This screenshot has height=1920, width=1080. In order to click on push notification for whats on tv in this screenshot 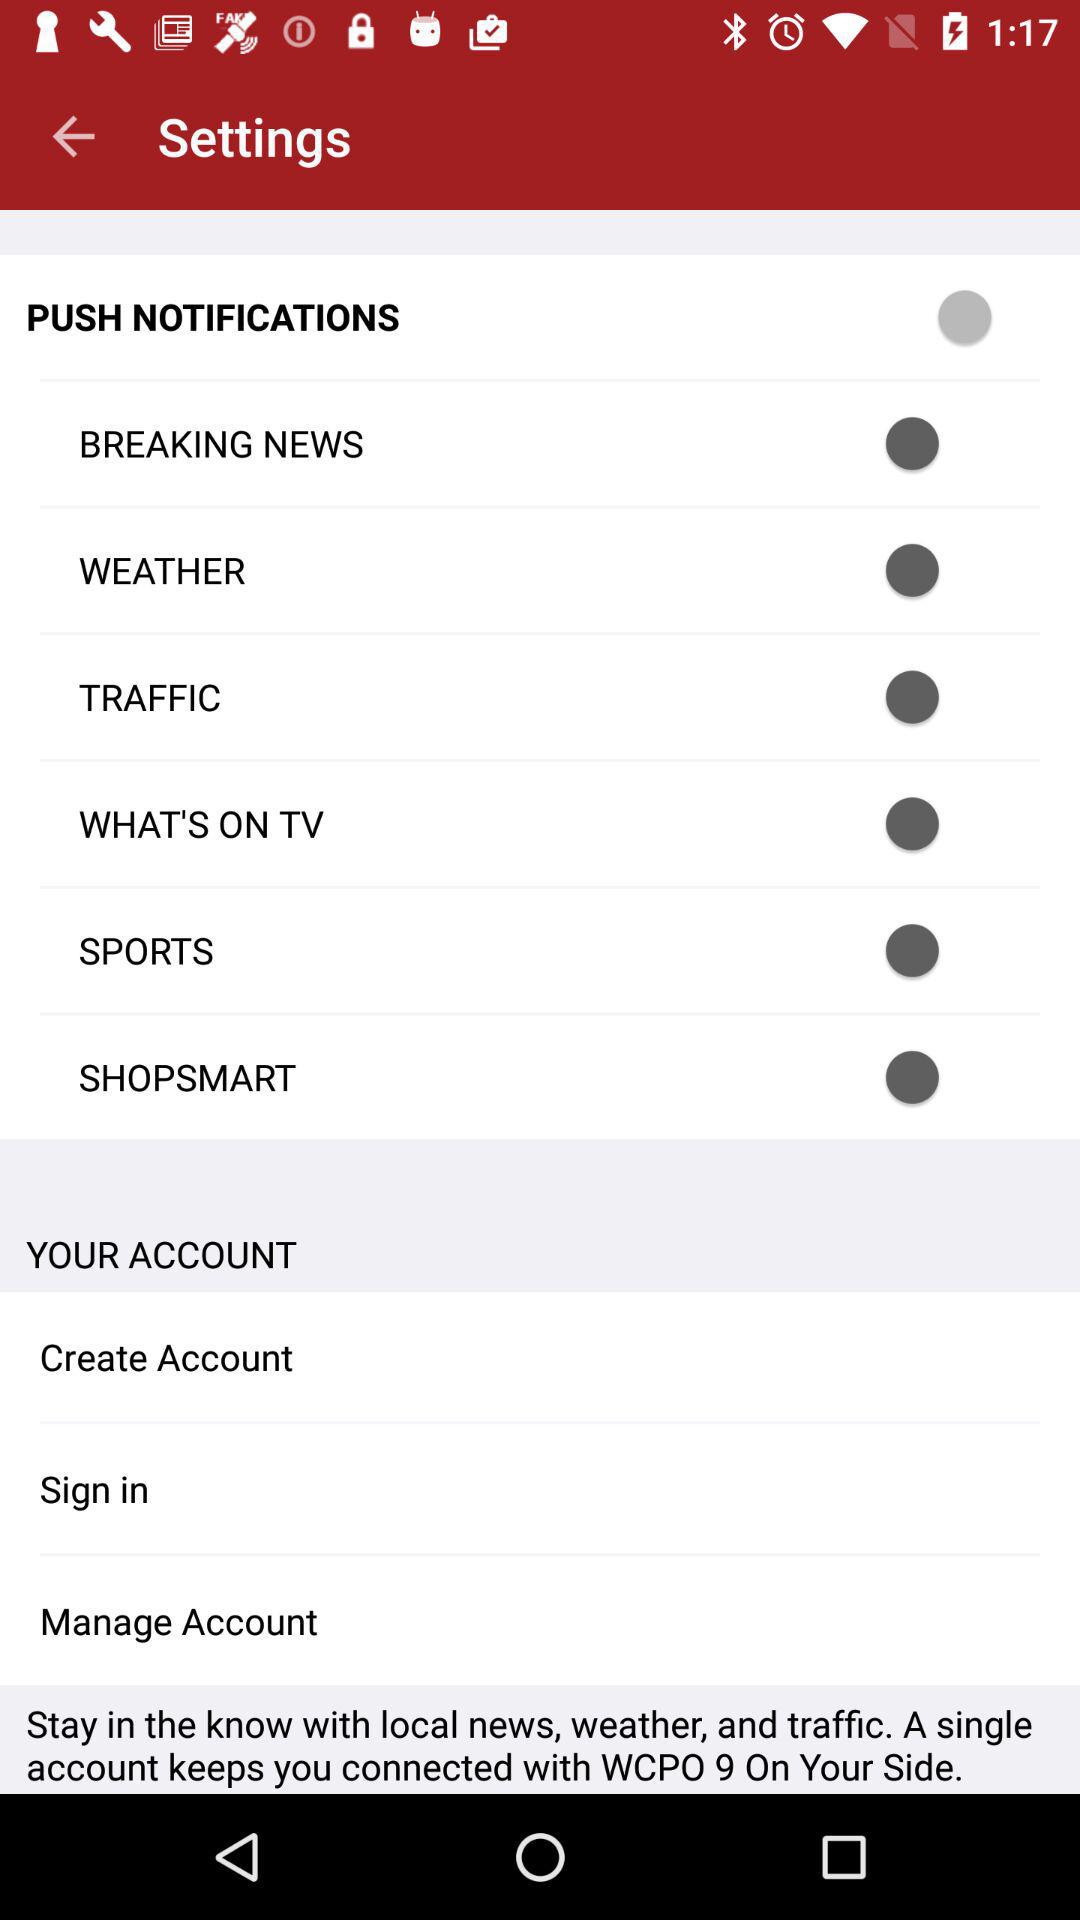, I will do `click(938, 824)`.